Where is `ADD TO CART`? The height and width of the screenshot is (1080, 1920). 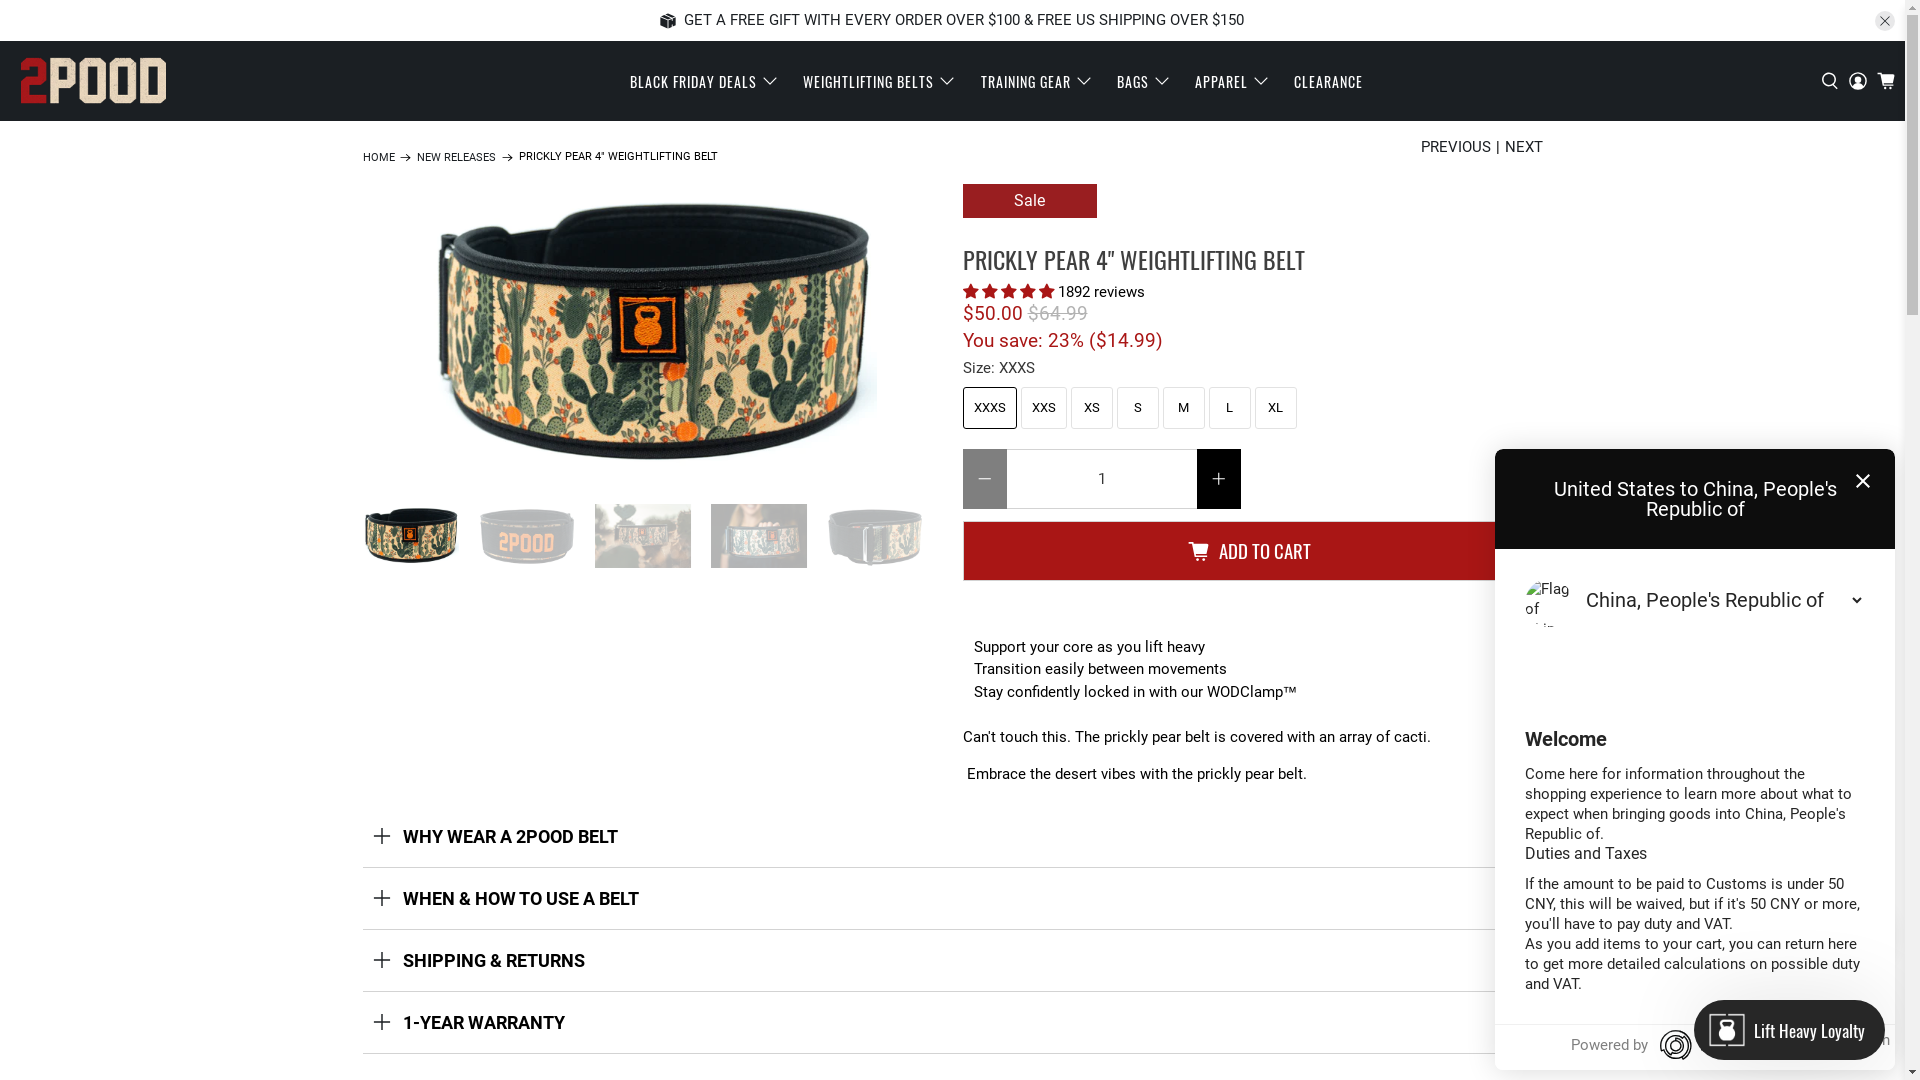 ADD TO CART is located at coordinates (1252, 551).